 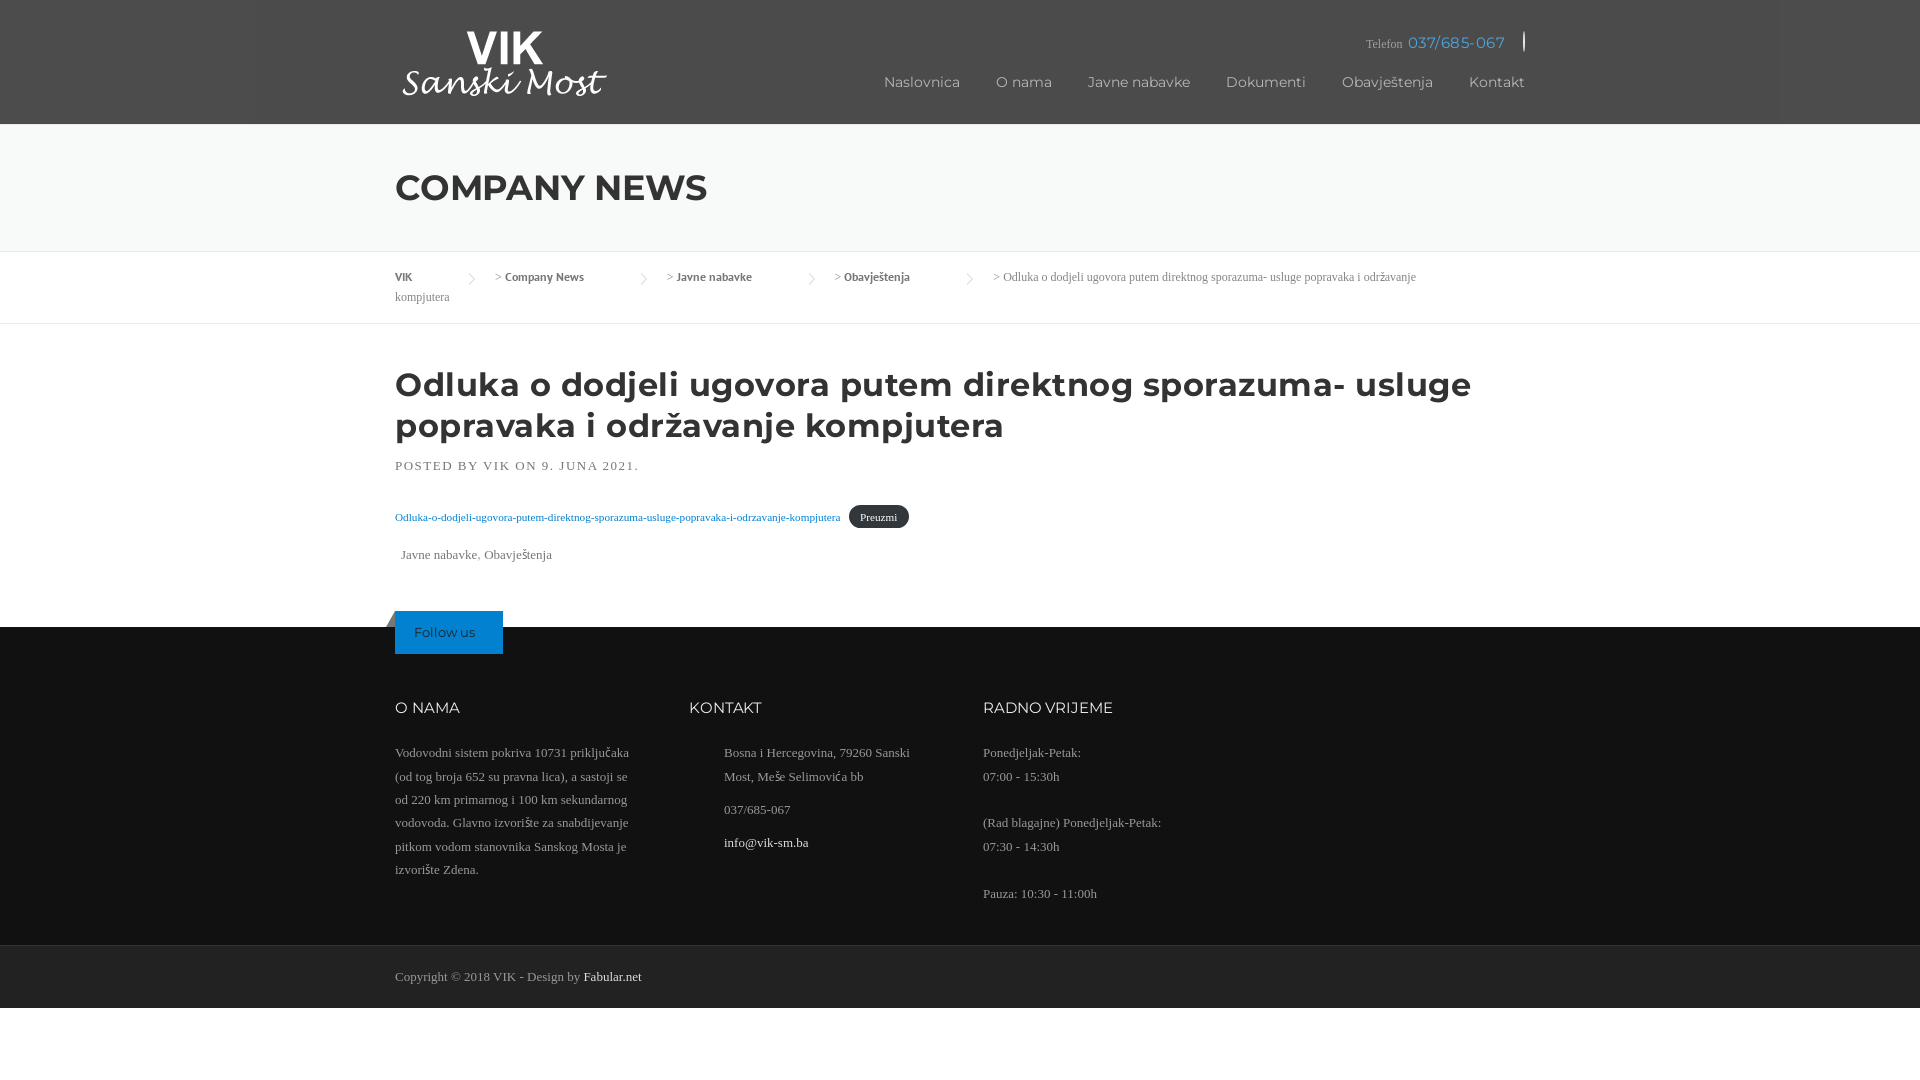 What do you see at coordinates (879, 516) in the screenshot?
I see `Preuzmi` at bounding box center [879, 516].